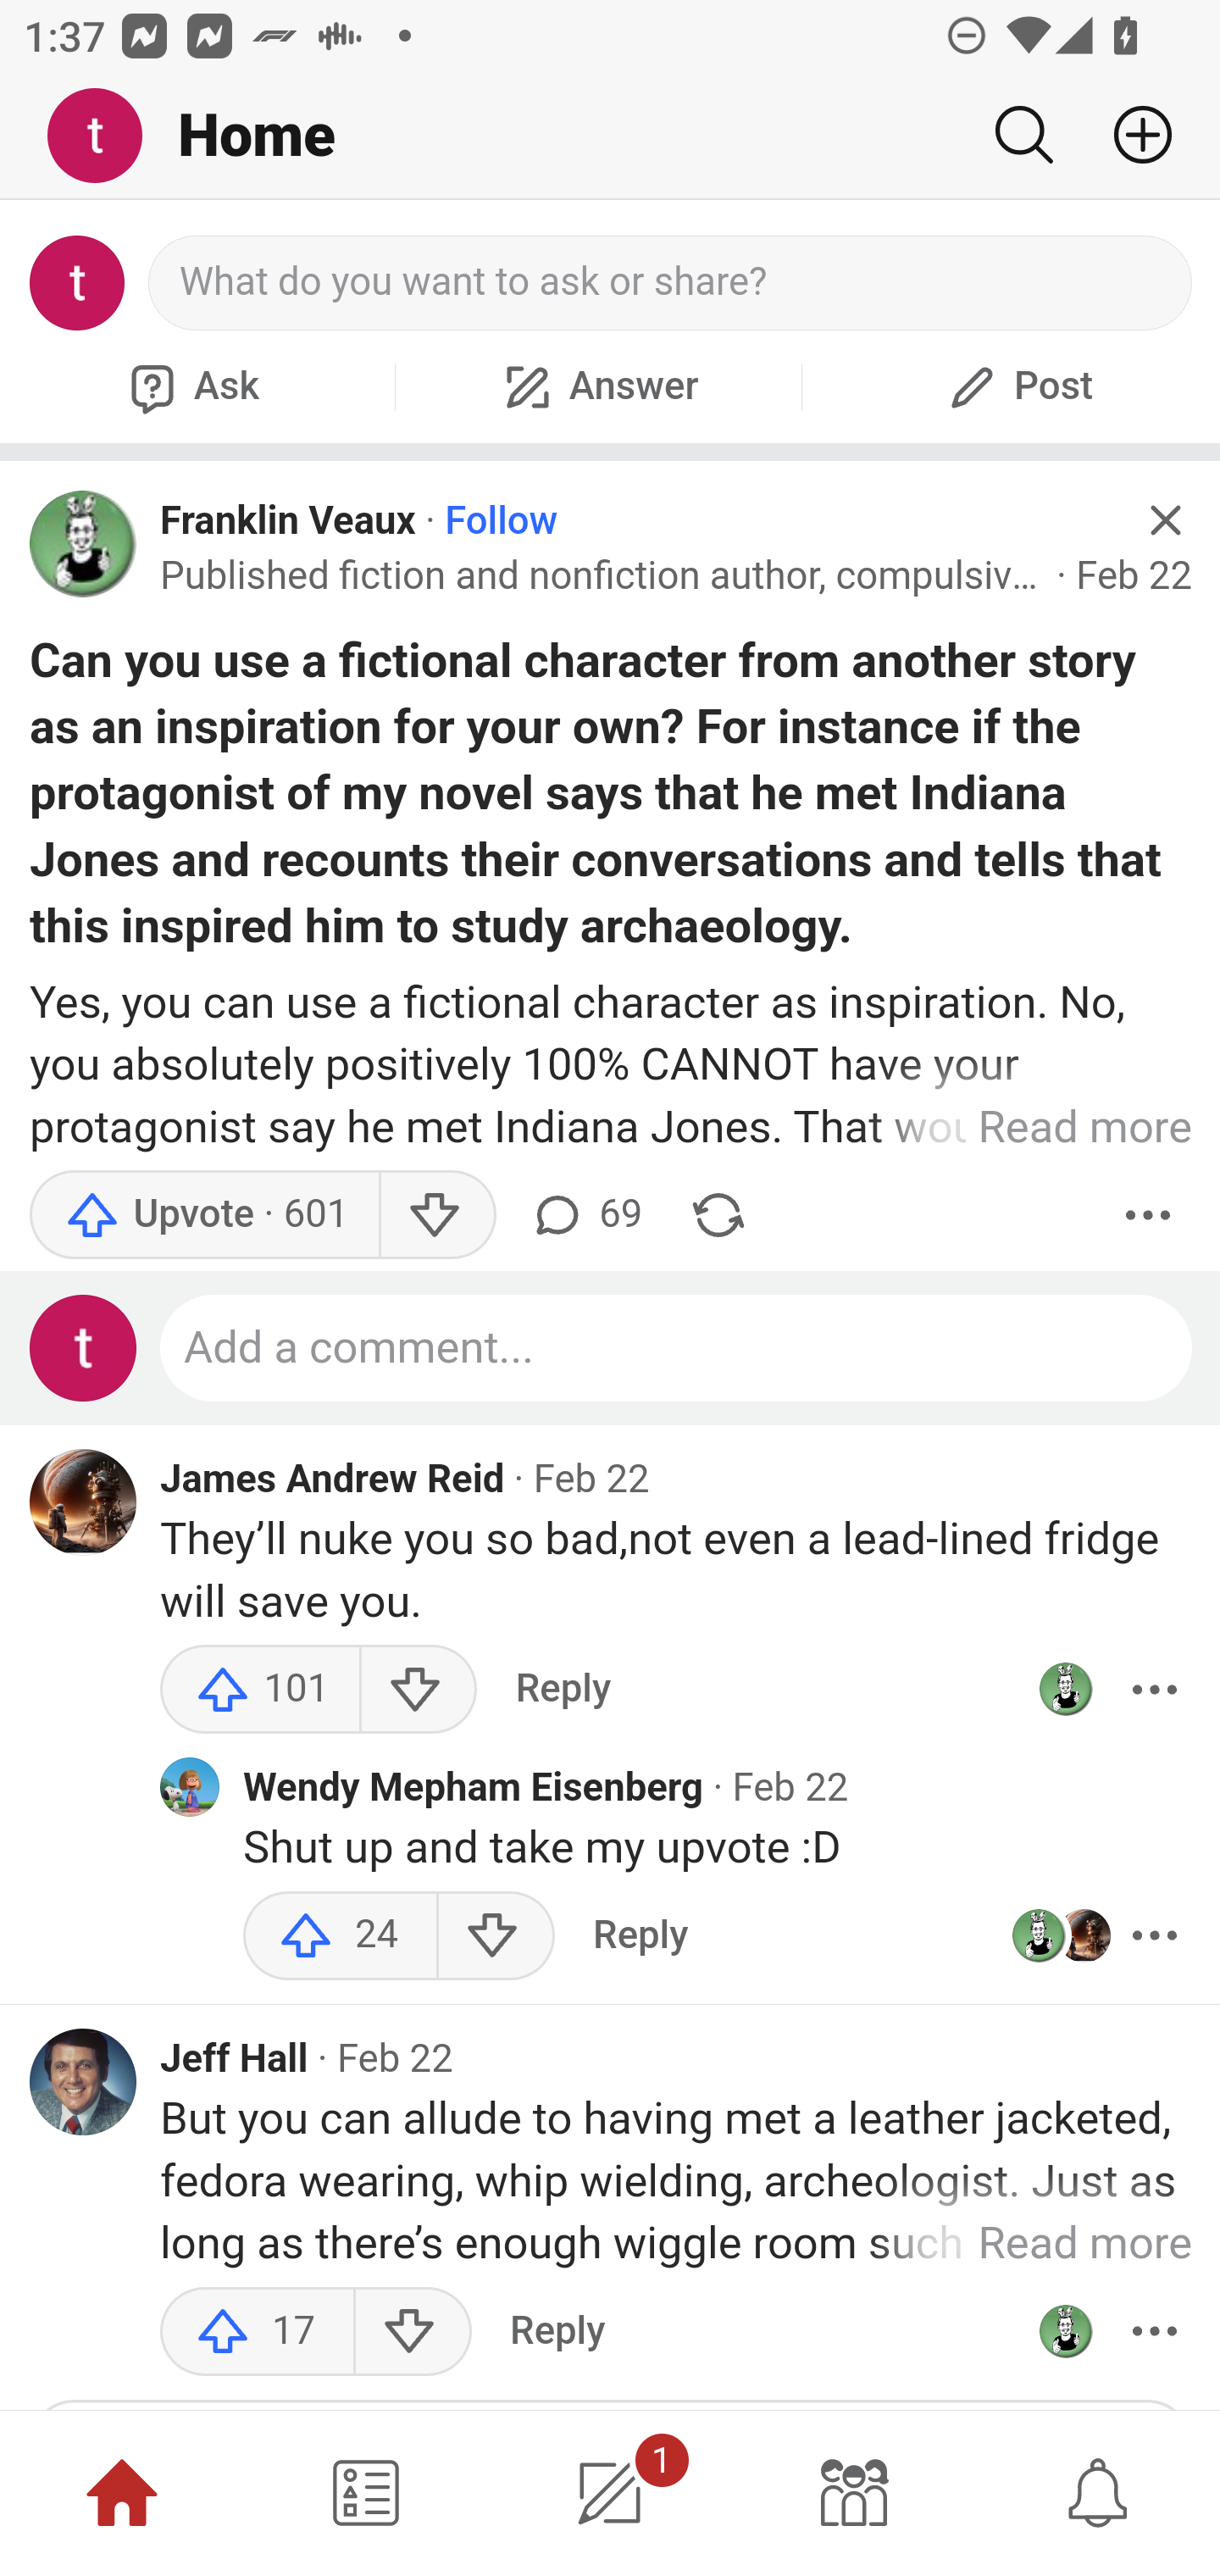  What do you see at coordinates (107, 136) in the screenshot?
I see `Me` at bounding box center [107, 136].